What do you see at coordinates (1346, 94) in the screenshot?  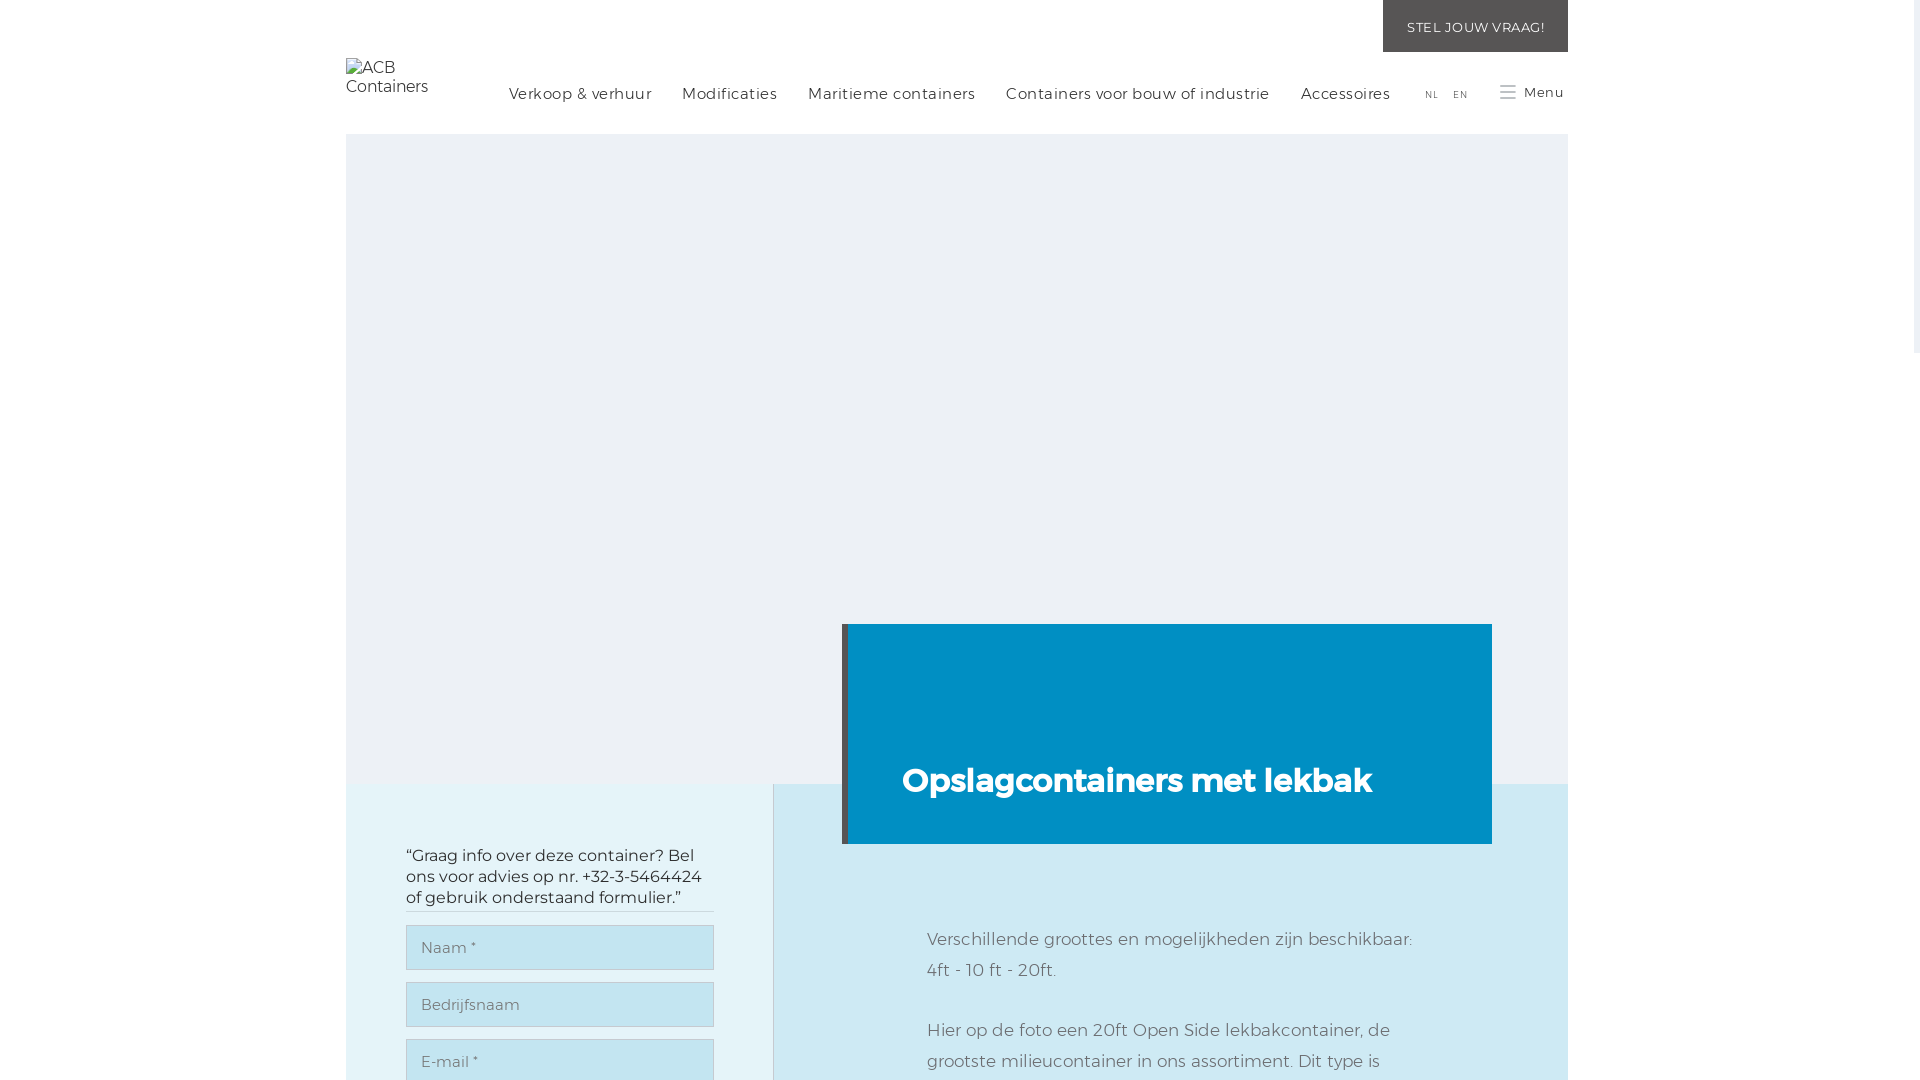 I see `Accessoires` at bounding box center [1346, 94].